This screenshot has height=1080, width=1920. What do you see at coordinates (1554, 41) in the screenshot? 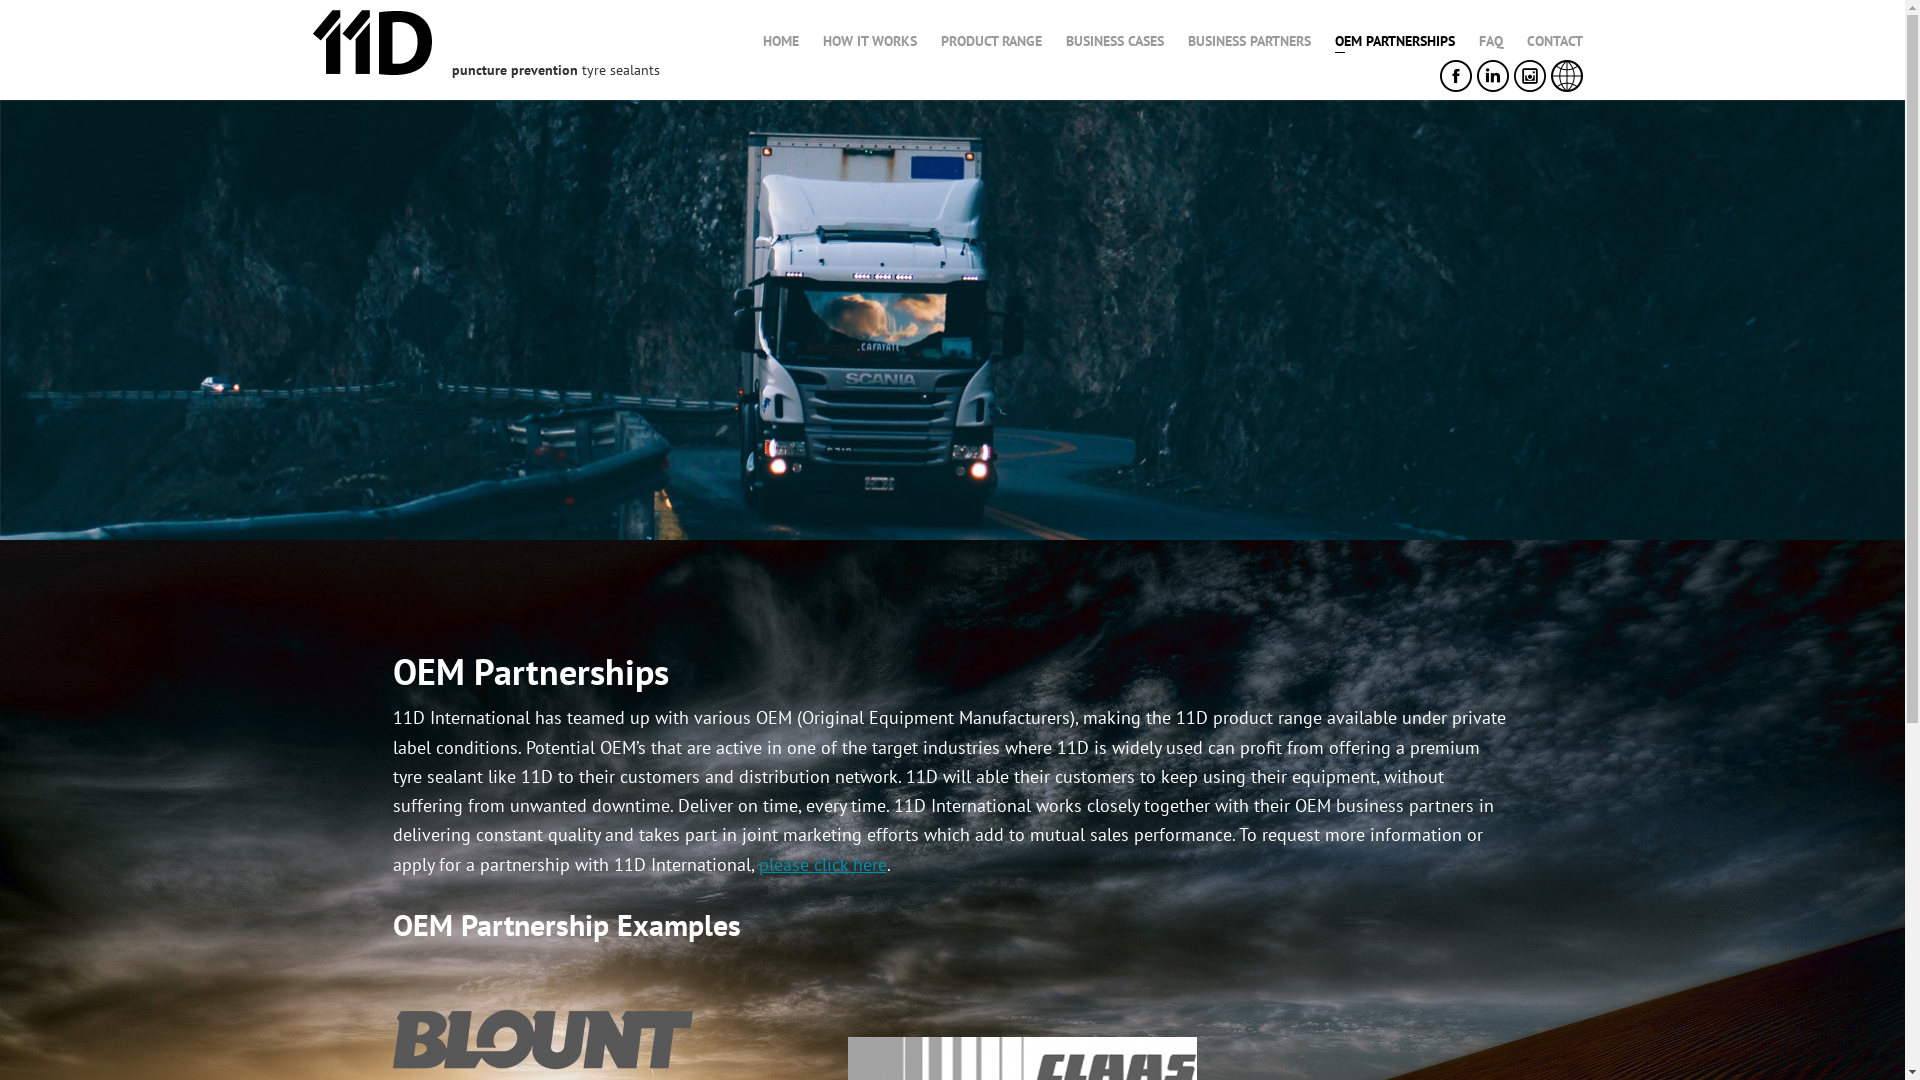
I see `CONTACT` at bounding box center [1554, 41].